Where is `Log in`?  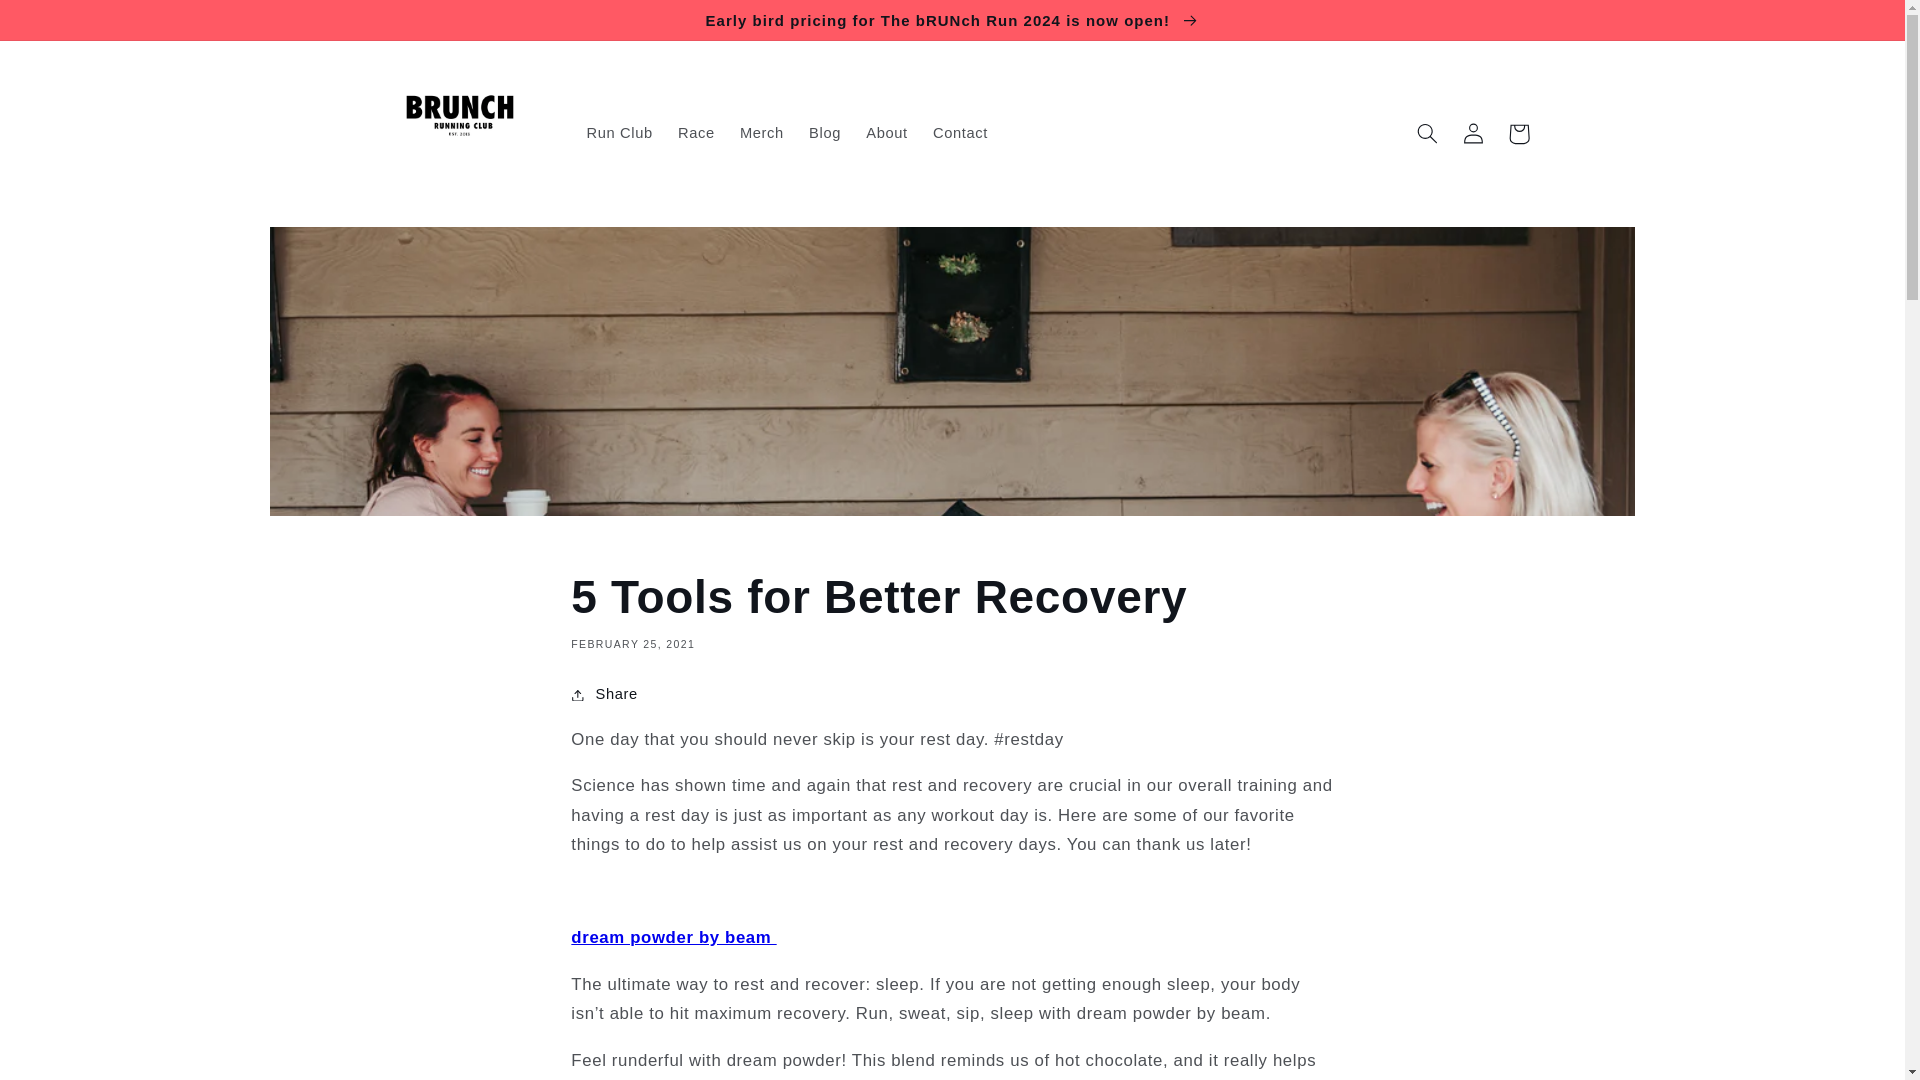 Log in is located at coordinates (1472, 134).